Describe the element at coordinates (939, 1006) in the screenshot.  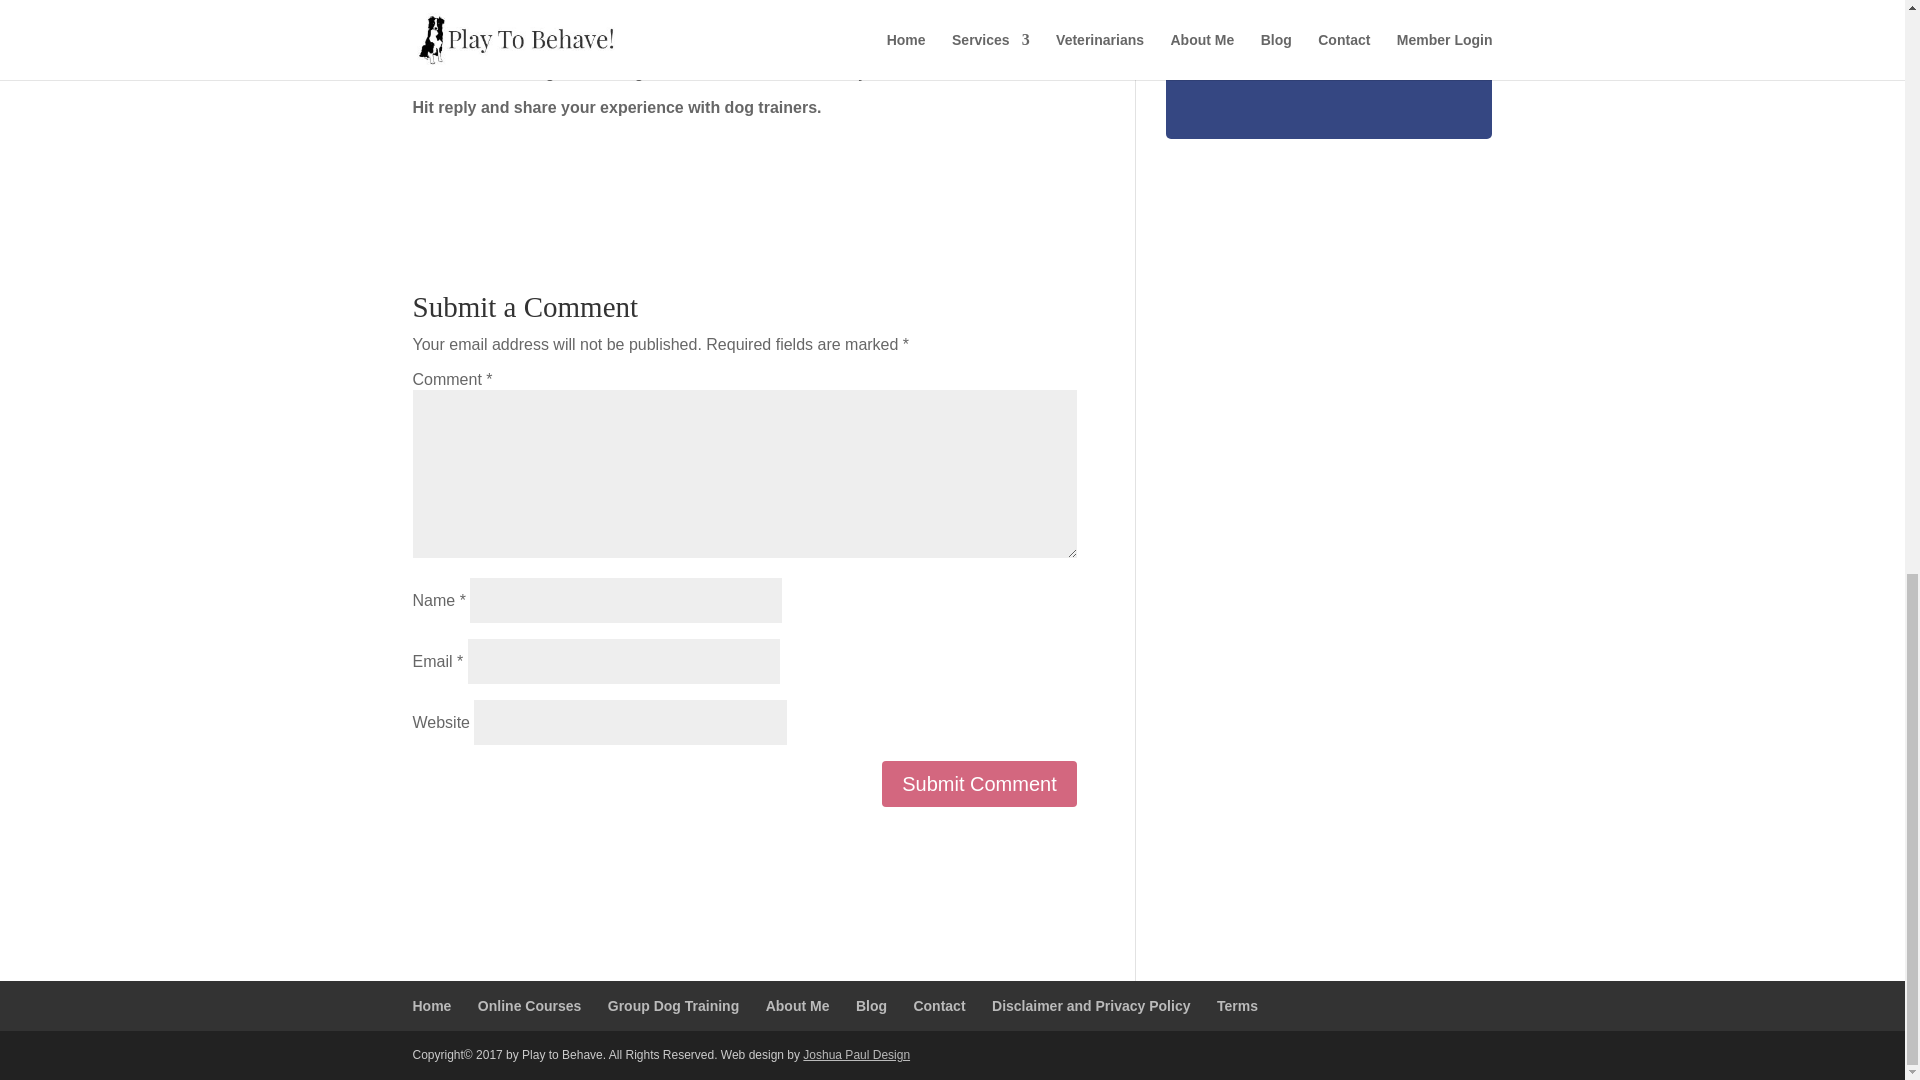
I see `Contact` at that location.